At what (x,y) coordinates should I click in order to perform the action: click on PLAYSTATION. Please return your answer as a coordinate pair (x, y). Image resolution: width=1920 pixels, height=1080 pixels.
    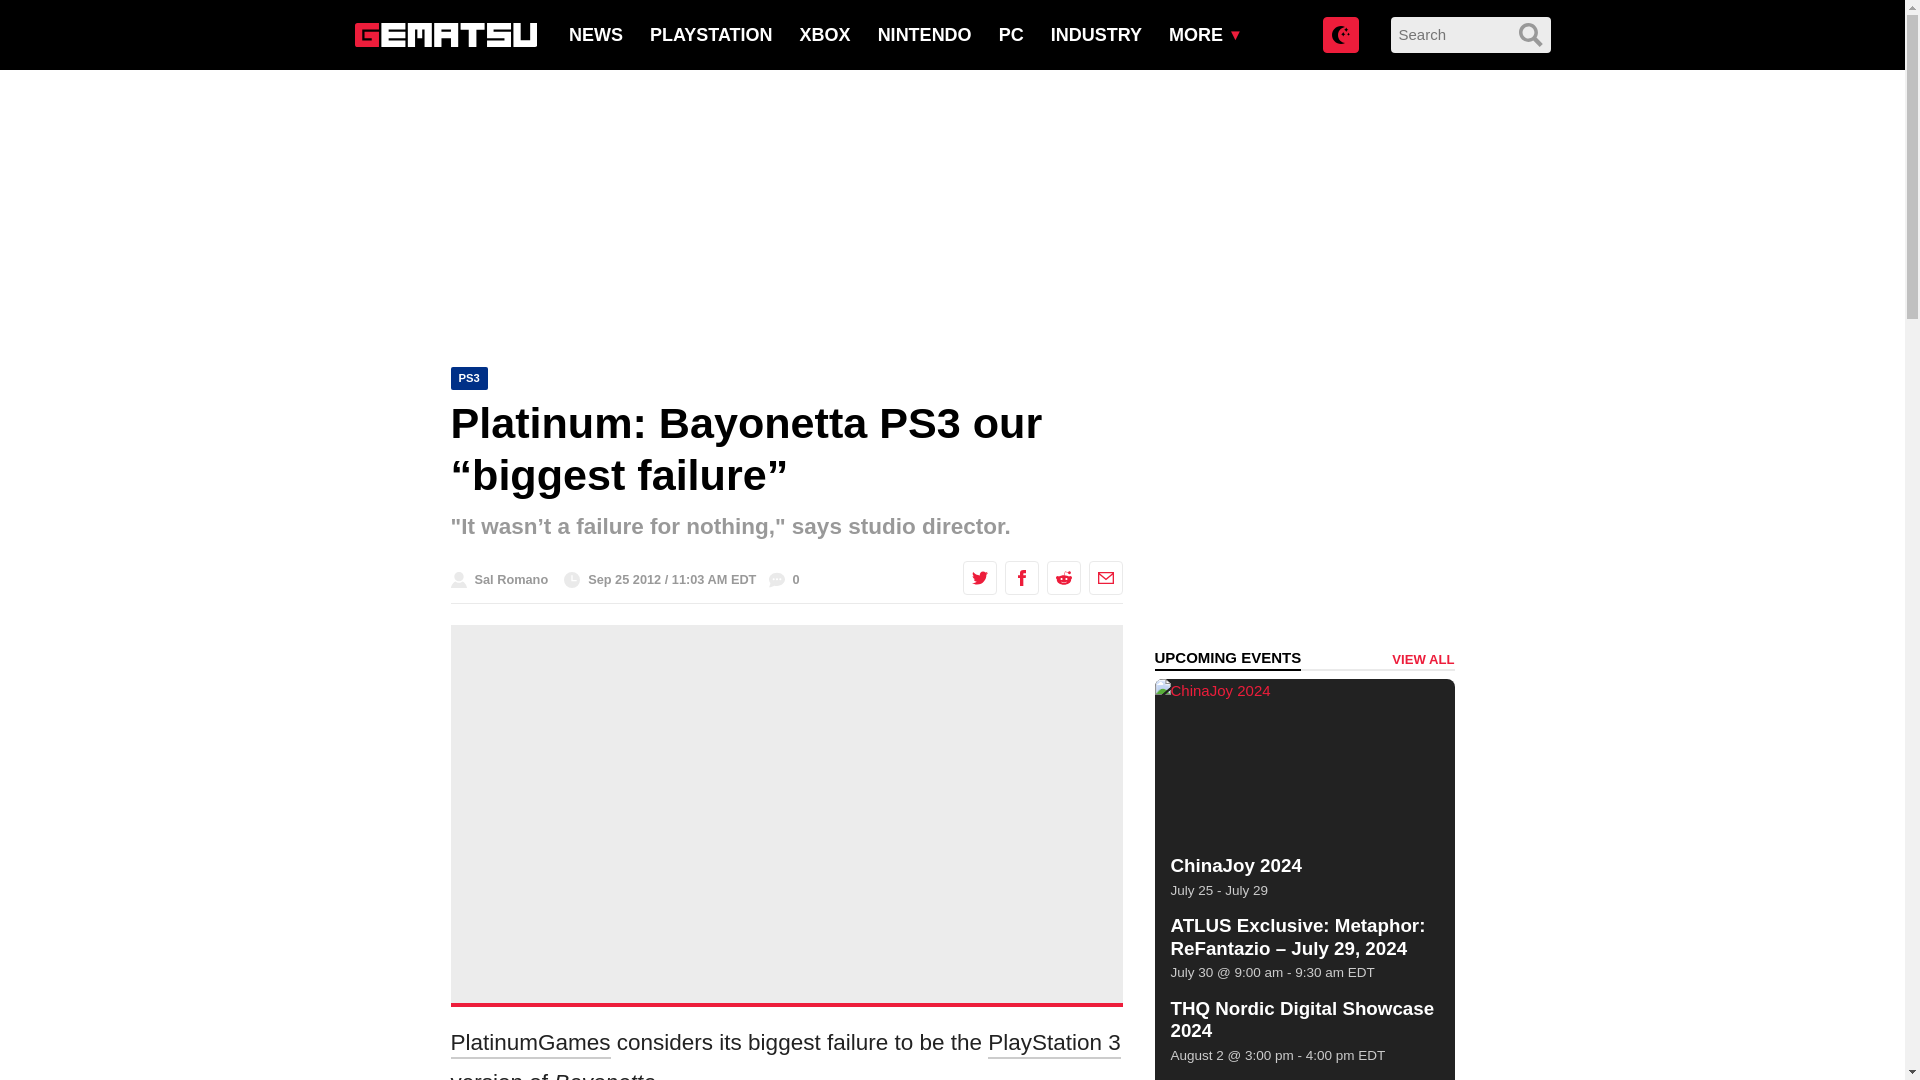
    Looking at the image, I should click on (712, 34).